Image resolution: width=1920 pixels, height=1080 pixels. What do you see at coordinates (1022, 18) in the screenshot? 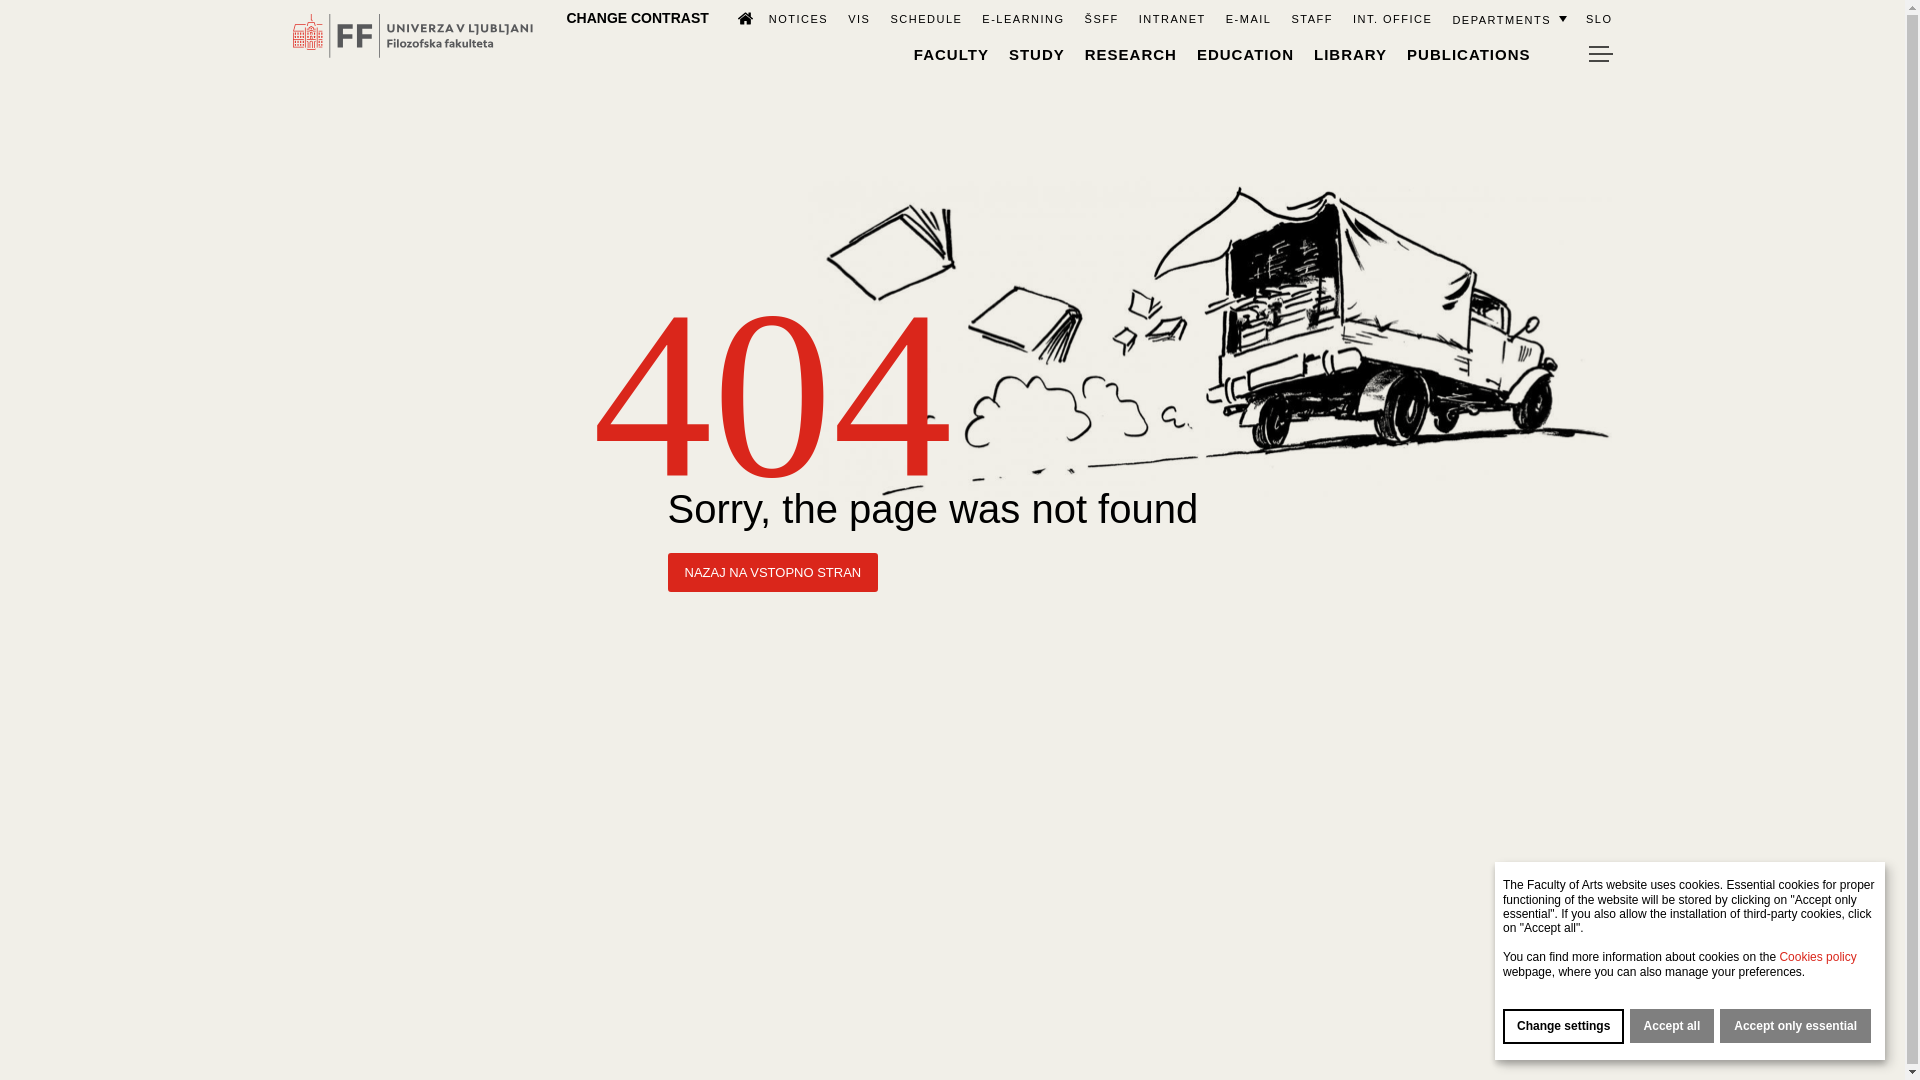
I see `E-LEARNING` at bounding box center [1022, 18].